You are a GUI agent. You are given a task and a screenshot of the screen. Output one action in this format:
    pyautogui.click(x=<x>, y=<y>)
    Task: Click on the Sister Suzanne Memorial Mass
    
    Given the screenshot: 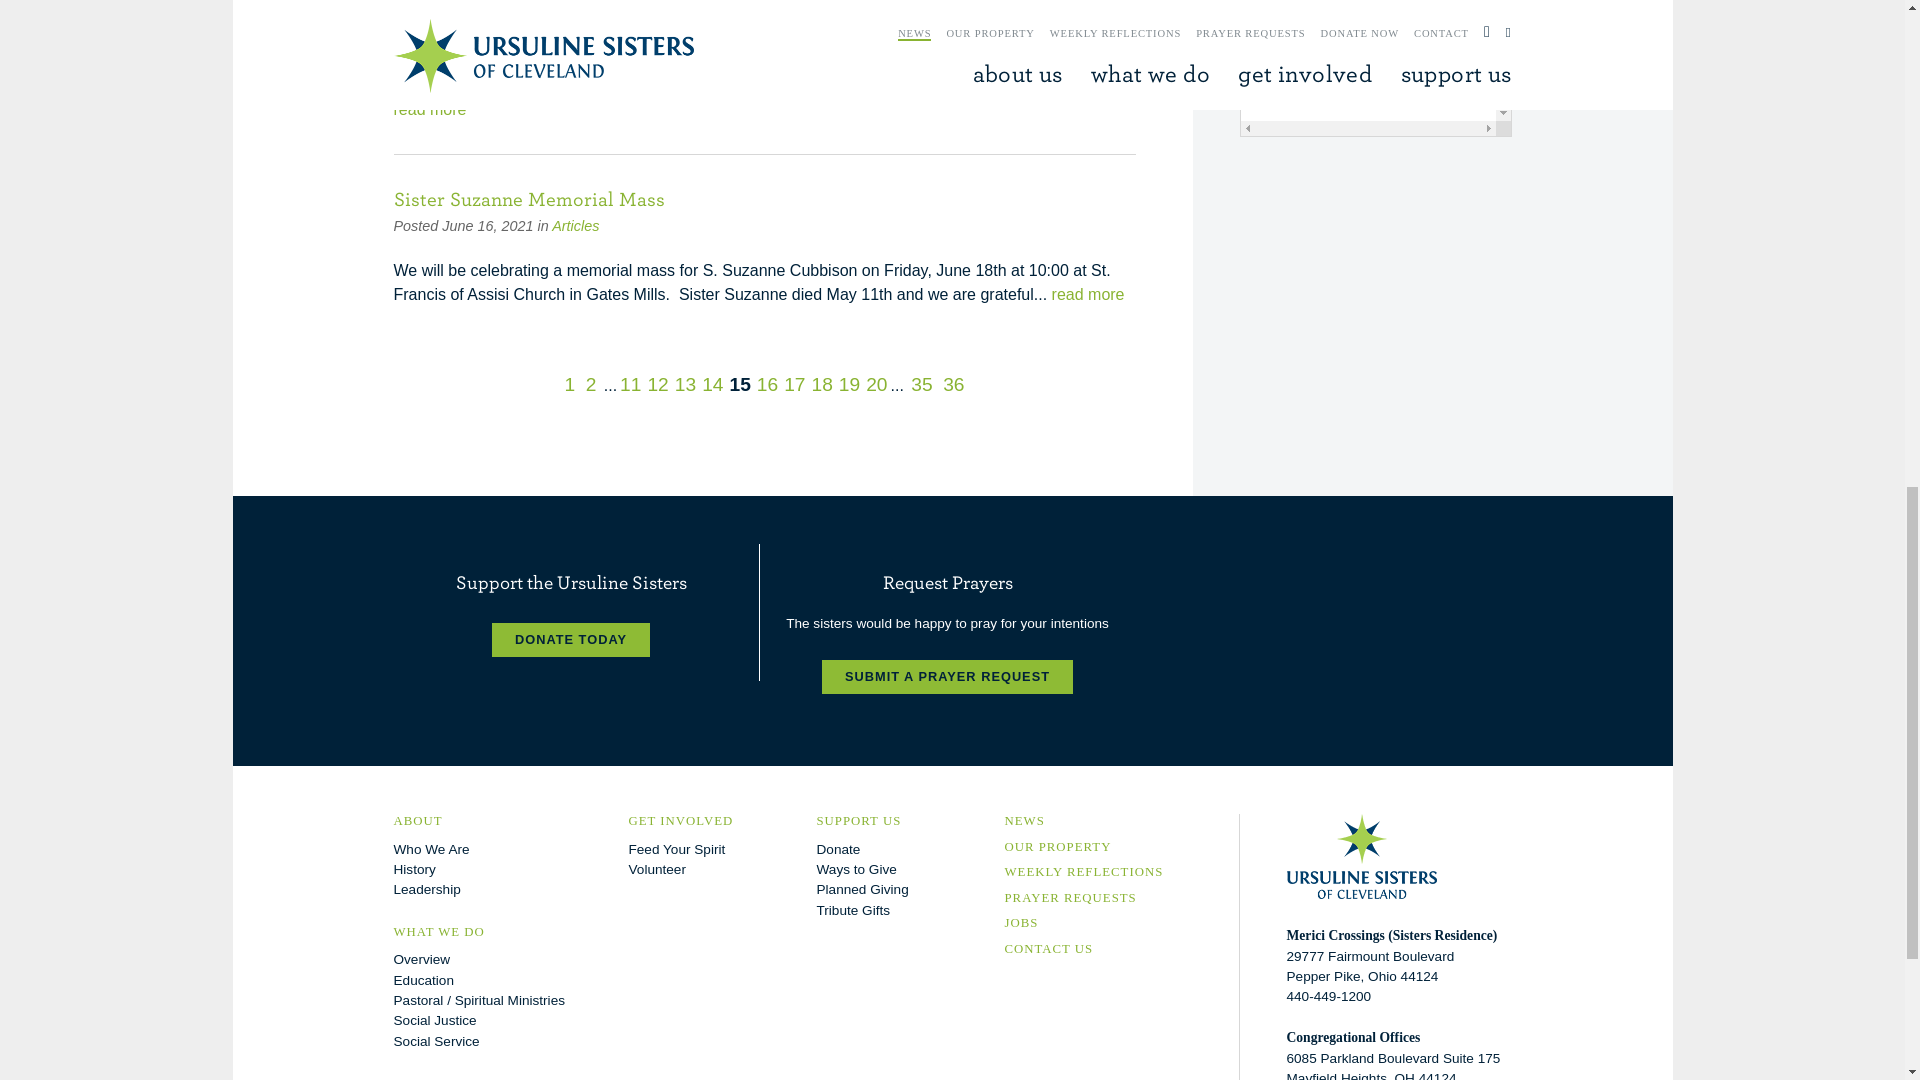 What is the action you would take?
    pyautogui.click(x=528, y=198)
    